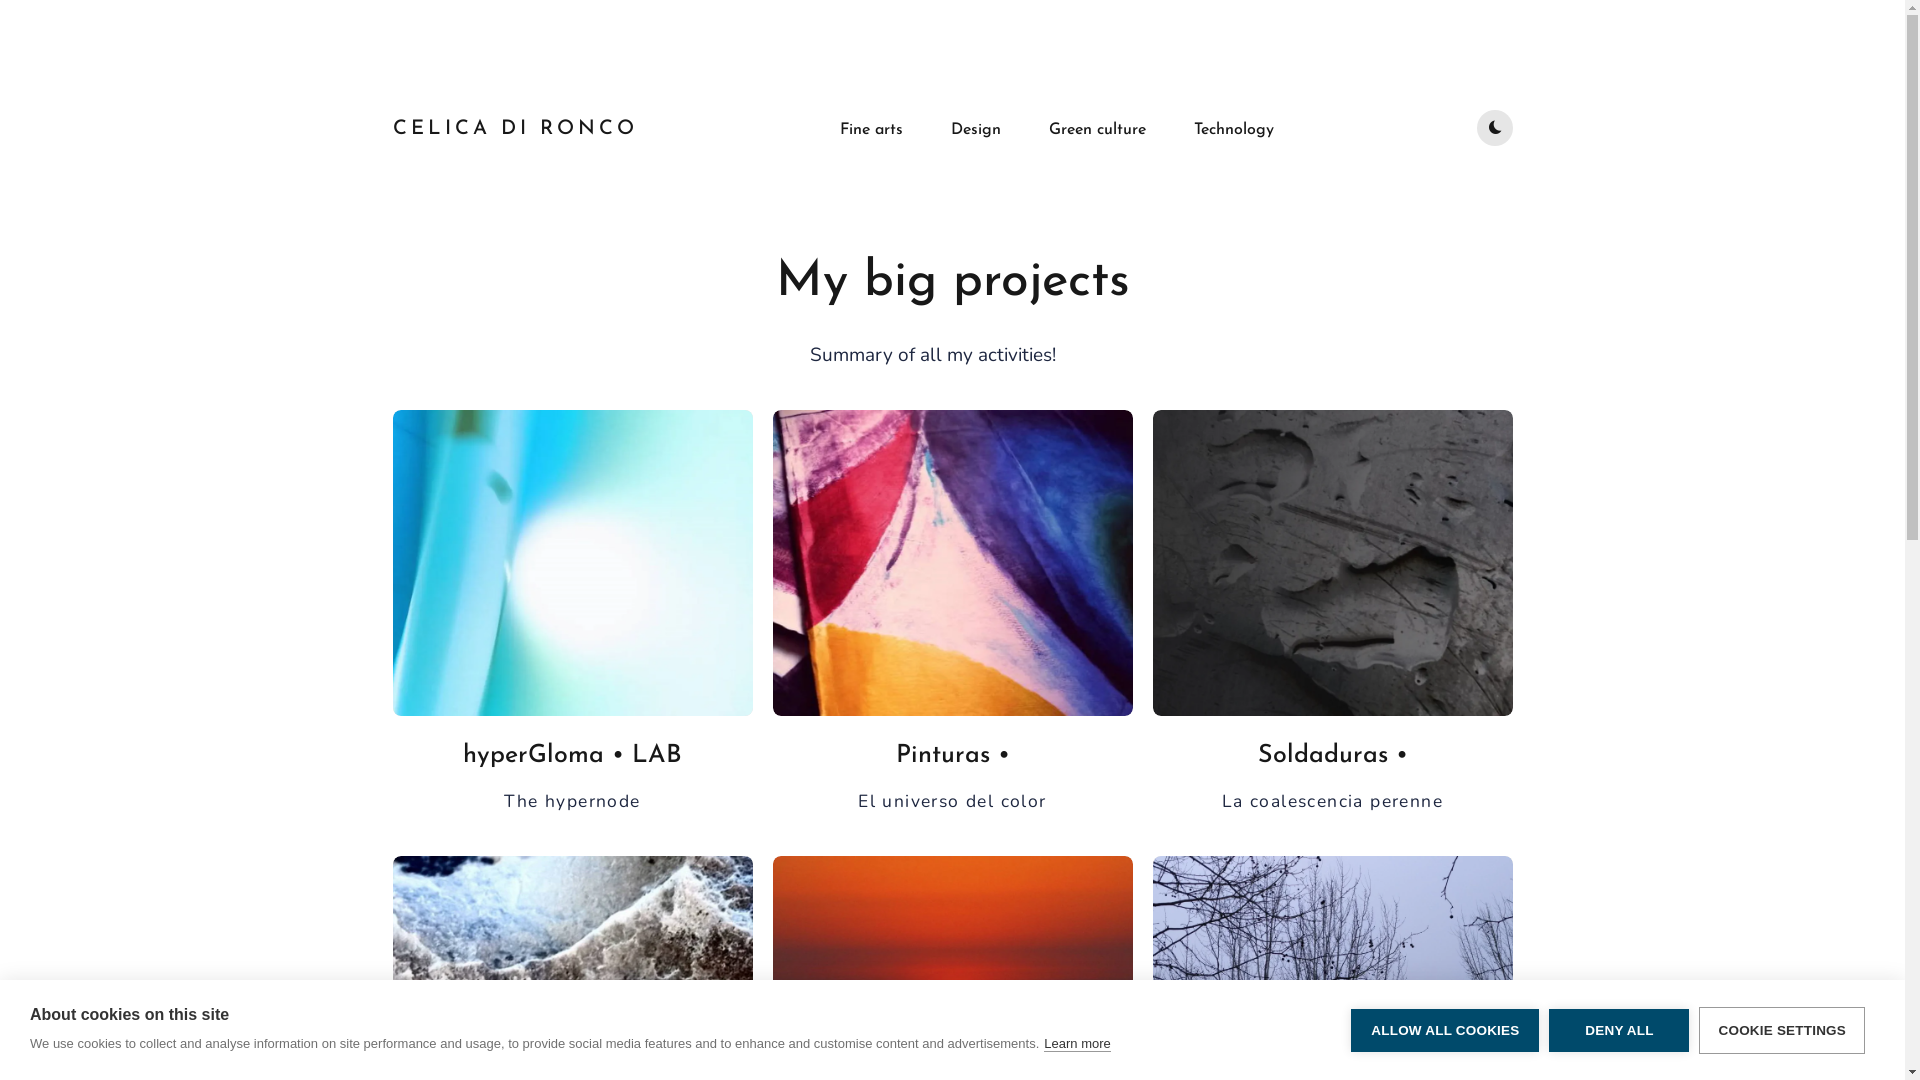 This screenshot has width=1920, height=1080. What do you see at coordinates (976, 130) in the screenshot?
I see `Design` at bounding box center [976, 130].